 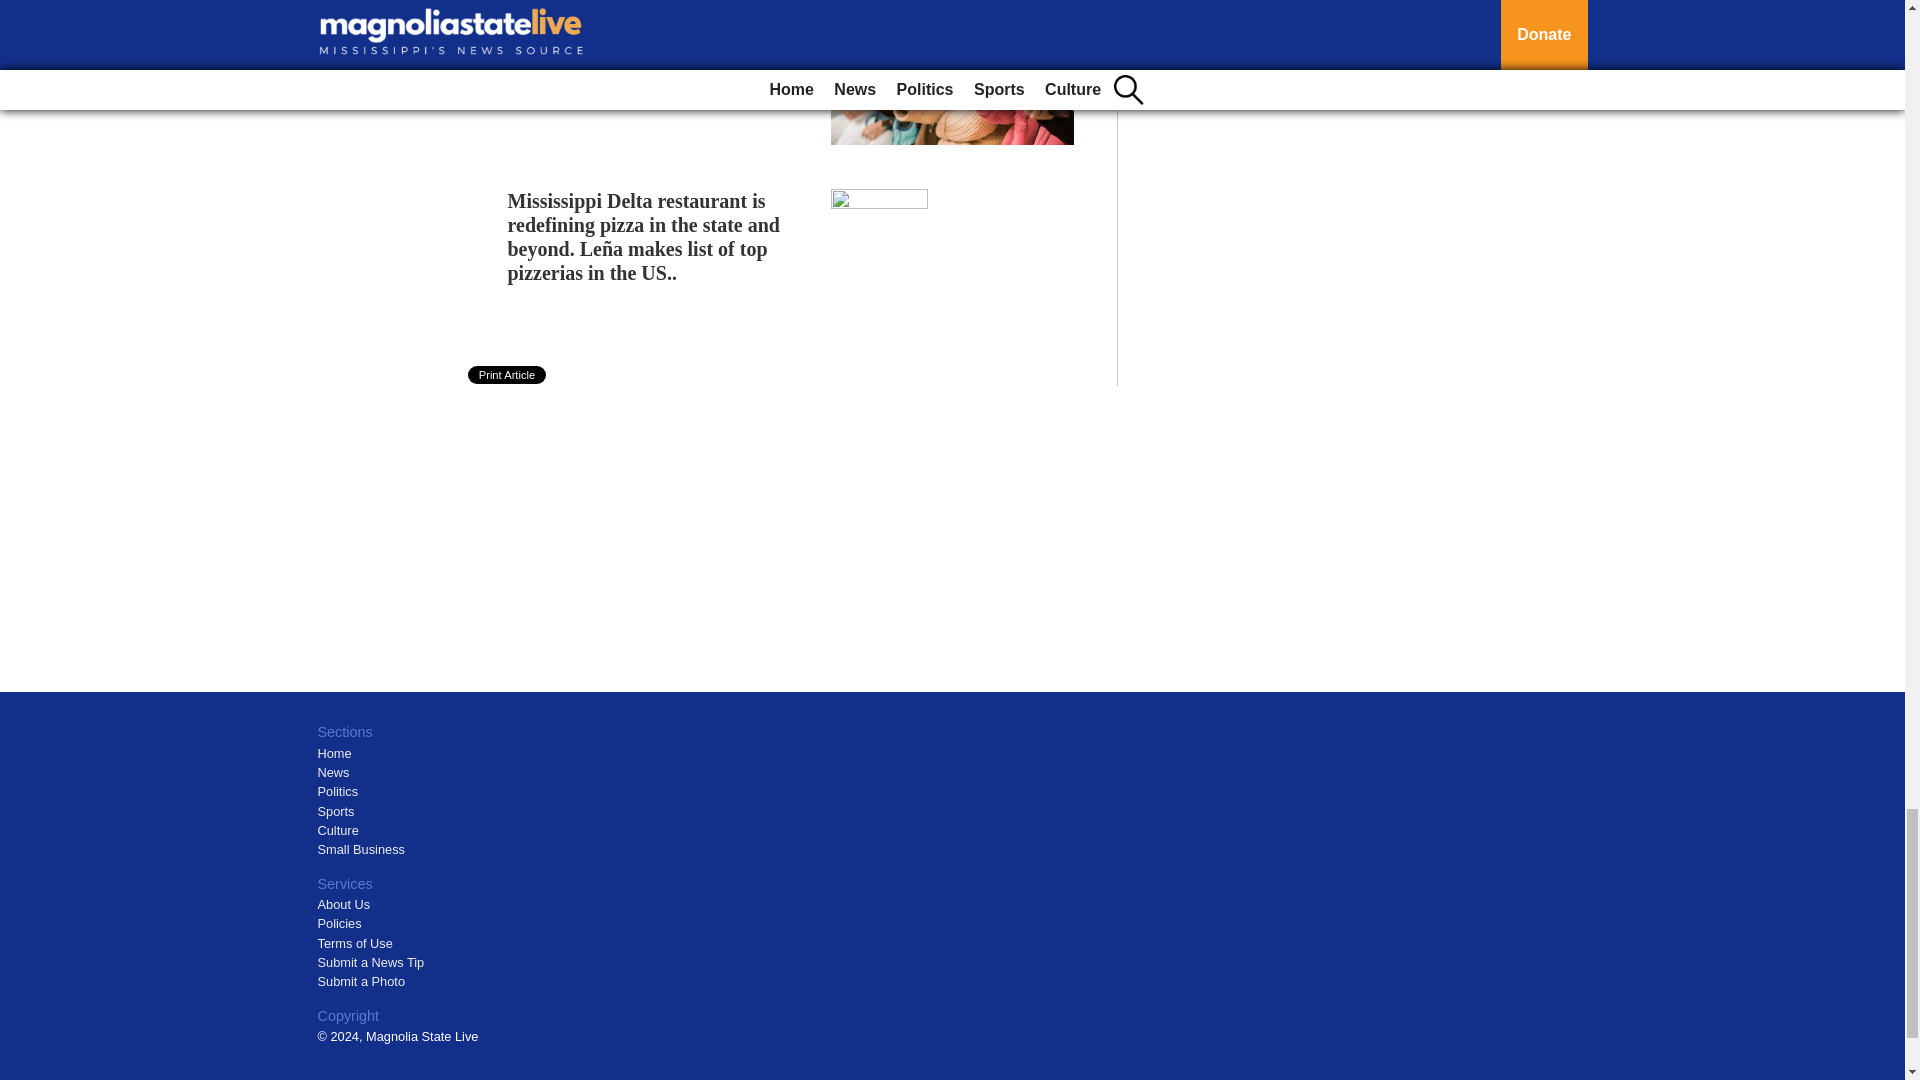 I want to click on About Us, so click(x=344, y=904).